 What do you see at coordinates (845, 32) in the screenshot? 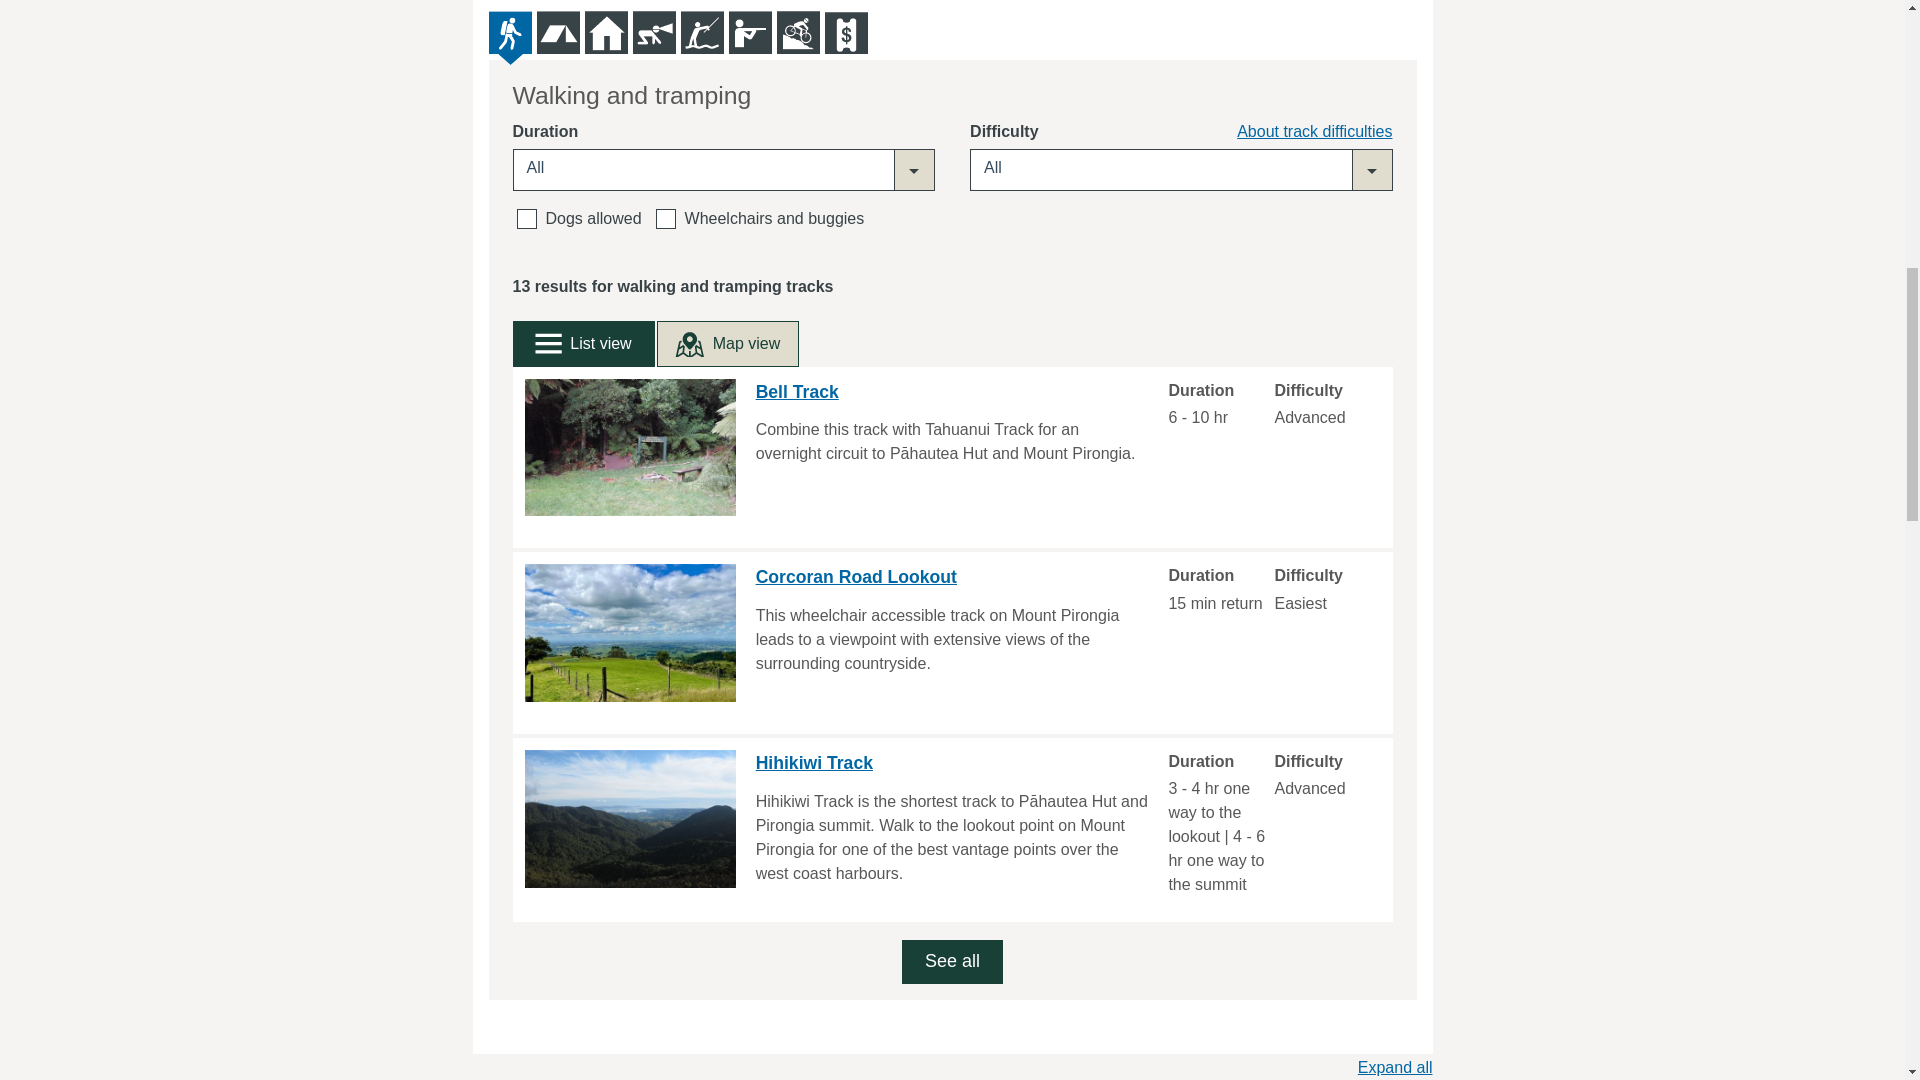
I see `Commercial operators` at bounding box center [845, 32].